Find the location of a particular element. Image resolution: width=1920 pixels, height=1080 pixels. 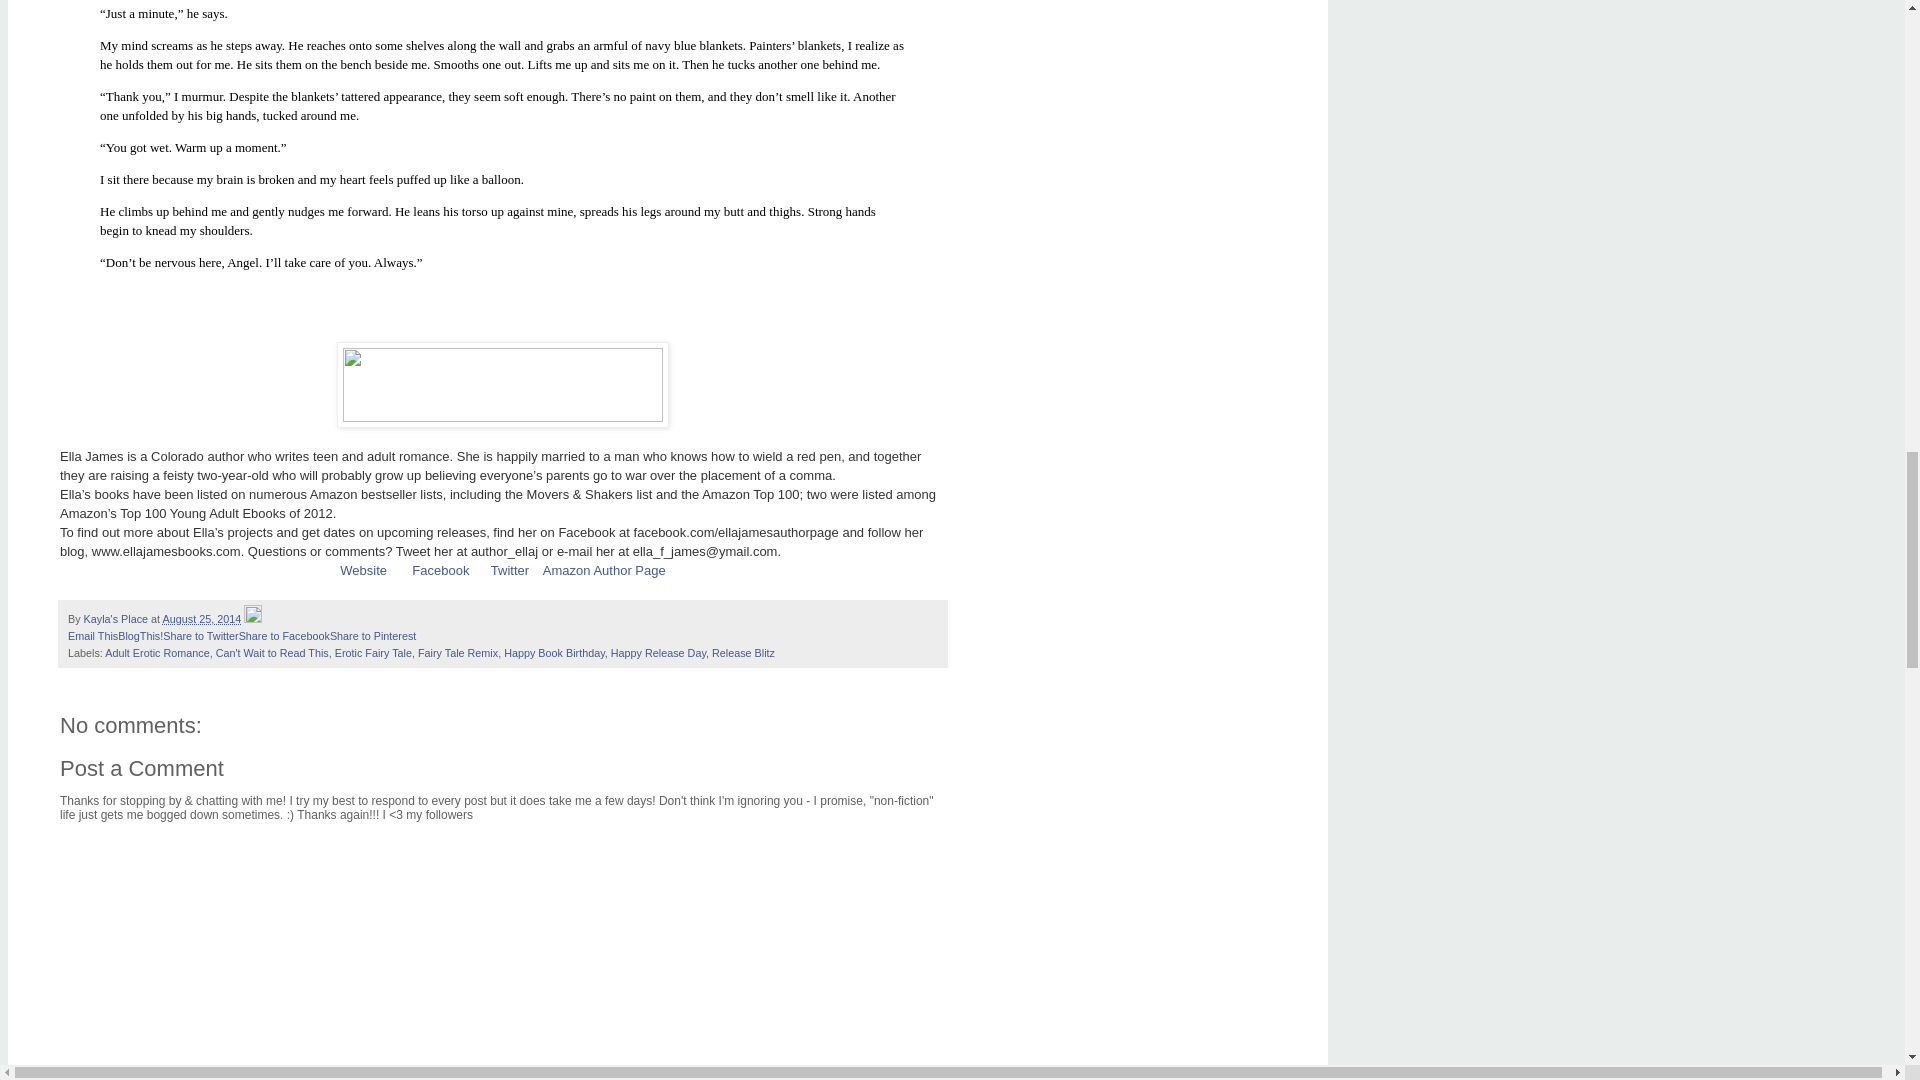

Kayla's Place is located at coordinates (118, 619).